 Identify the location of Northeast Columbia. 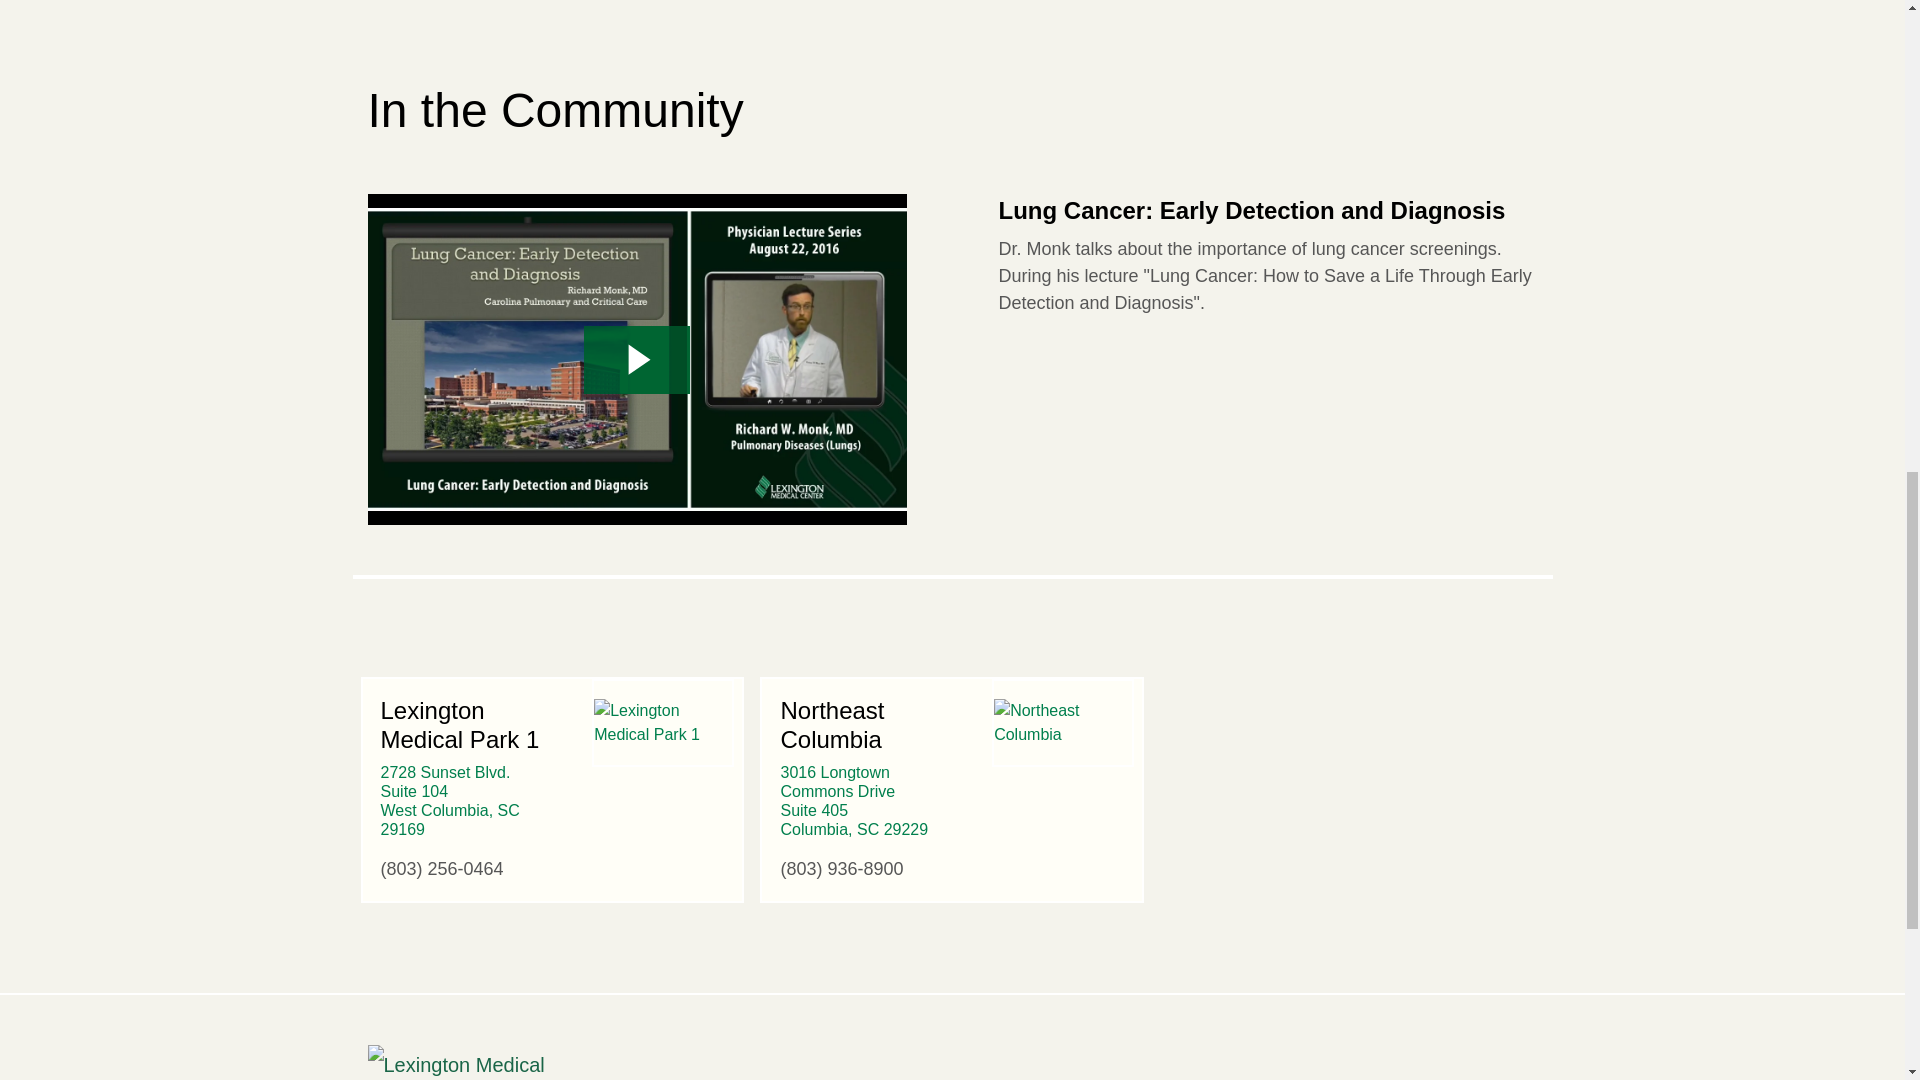
(449, 801).